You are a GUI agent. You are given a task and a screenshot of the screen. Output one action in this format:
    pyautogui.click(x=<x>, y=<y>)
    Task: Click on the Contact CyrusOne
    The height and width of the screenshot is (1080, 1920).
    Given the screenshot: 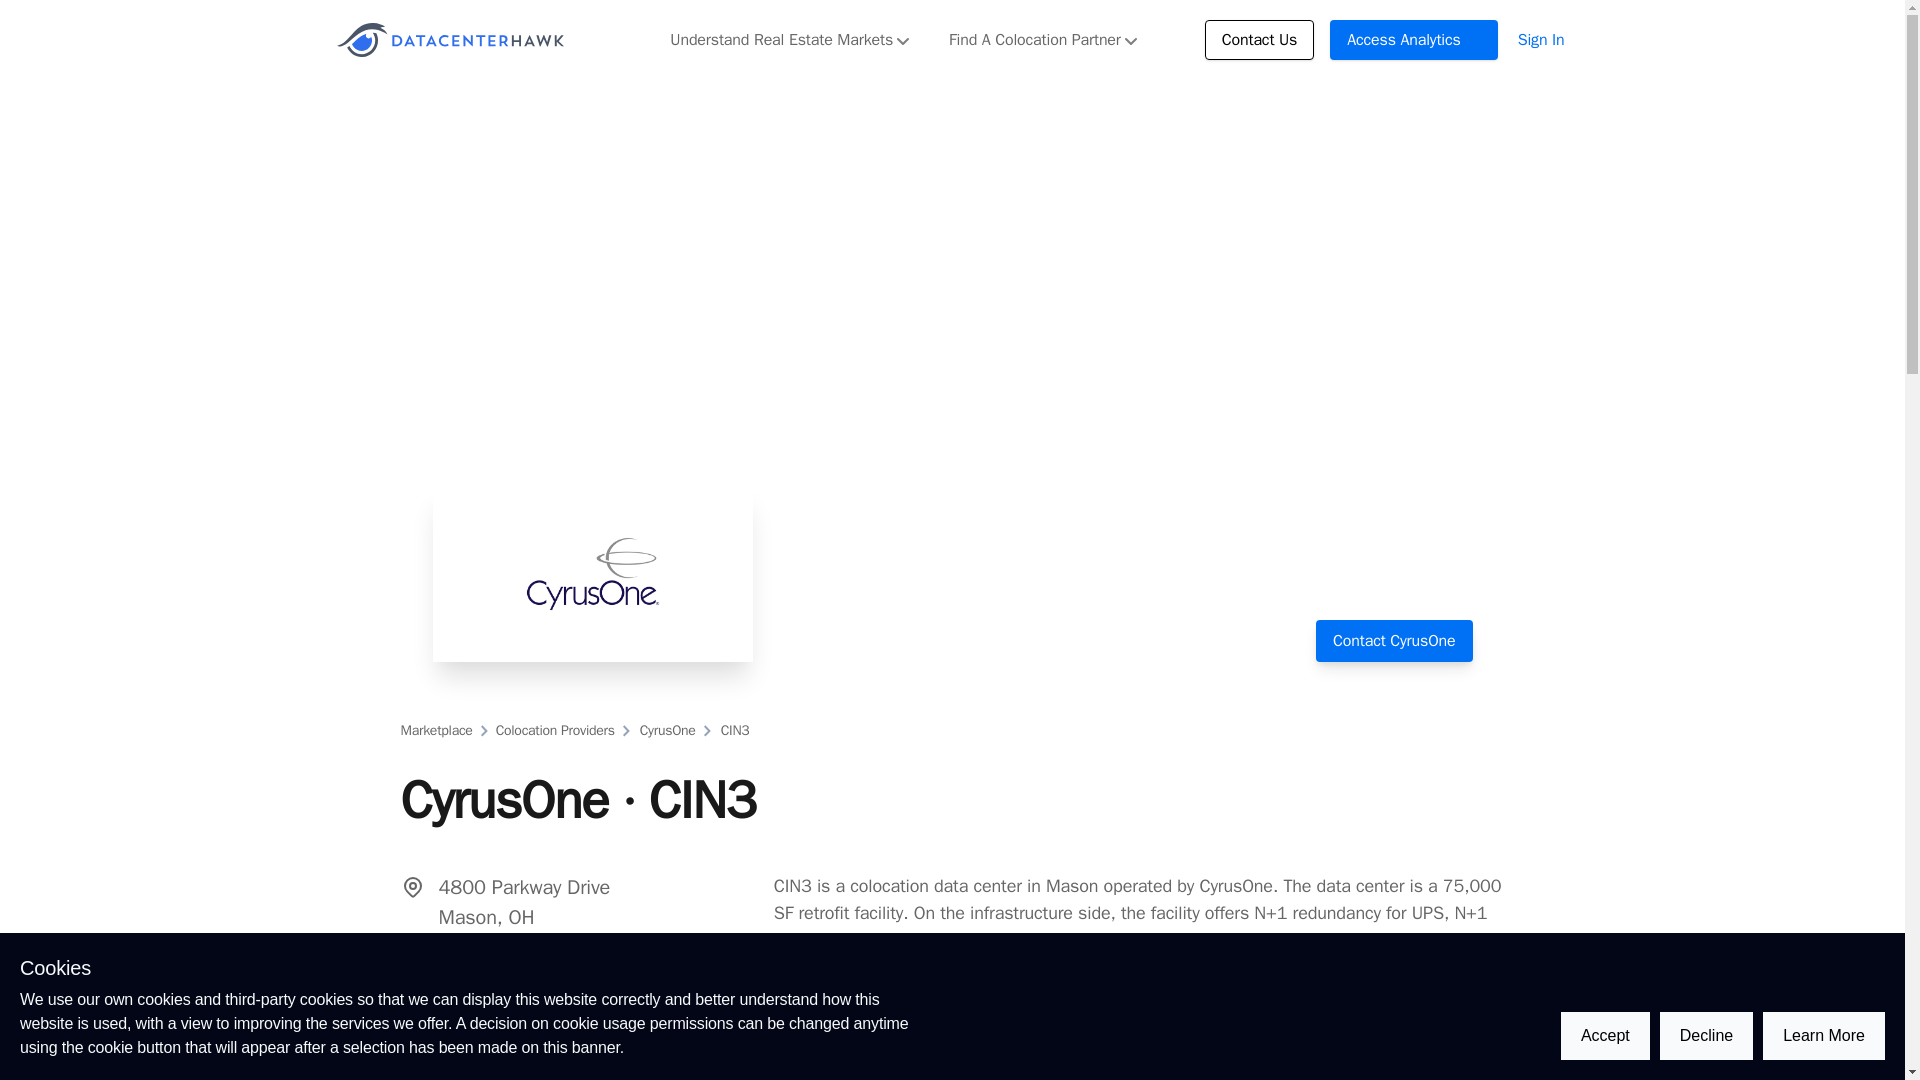 What is the action you would take?
    pyautogui.click(x=1394, y=640)
    